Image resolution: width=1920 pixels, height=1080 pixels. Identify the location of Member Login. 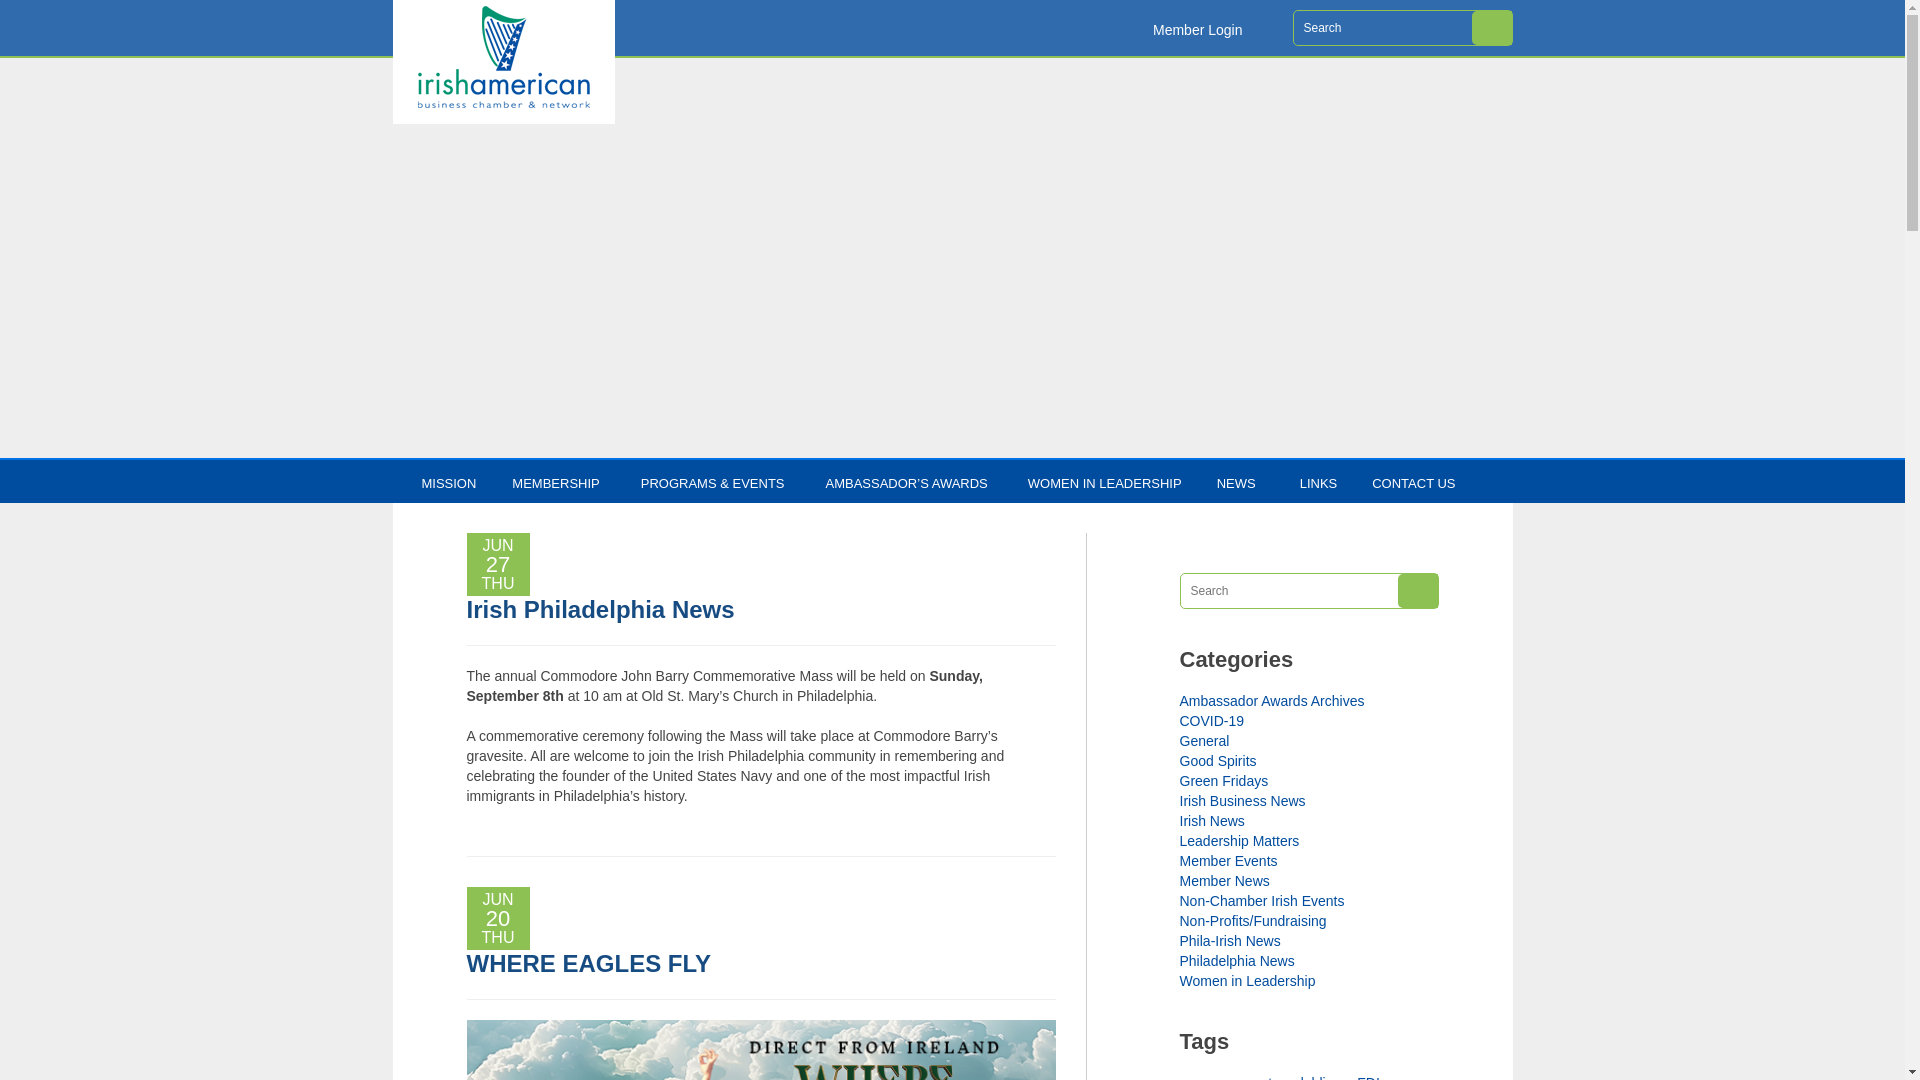
(1212, 28).